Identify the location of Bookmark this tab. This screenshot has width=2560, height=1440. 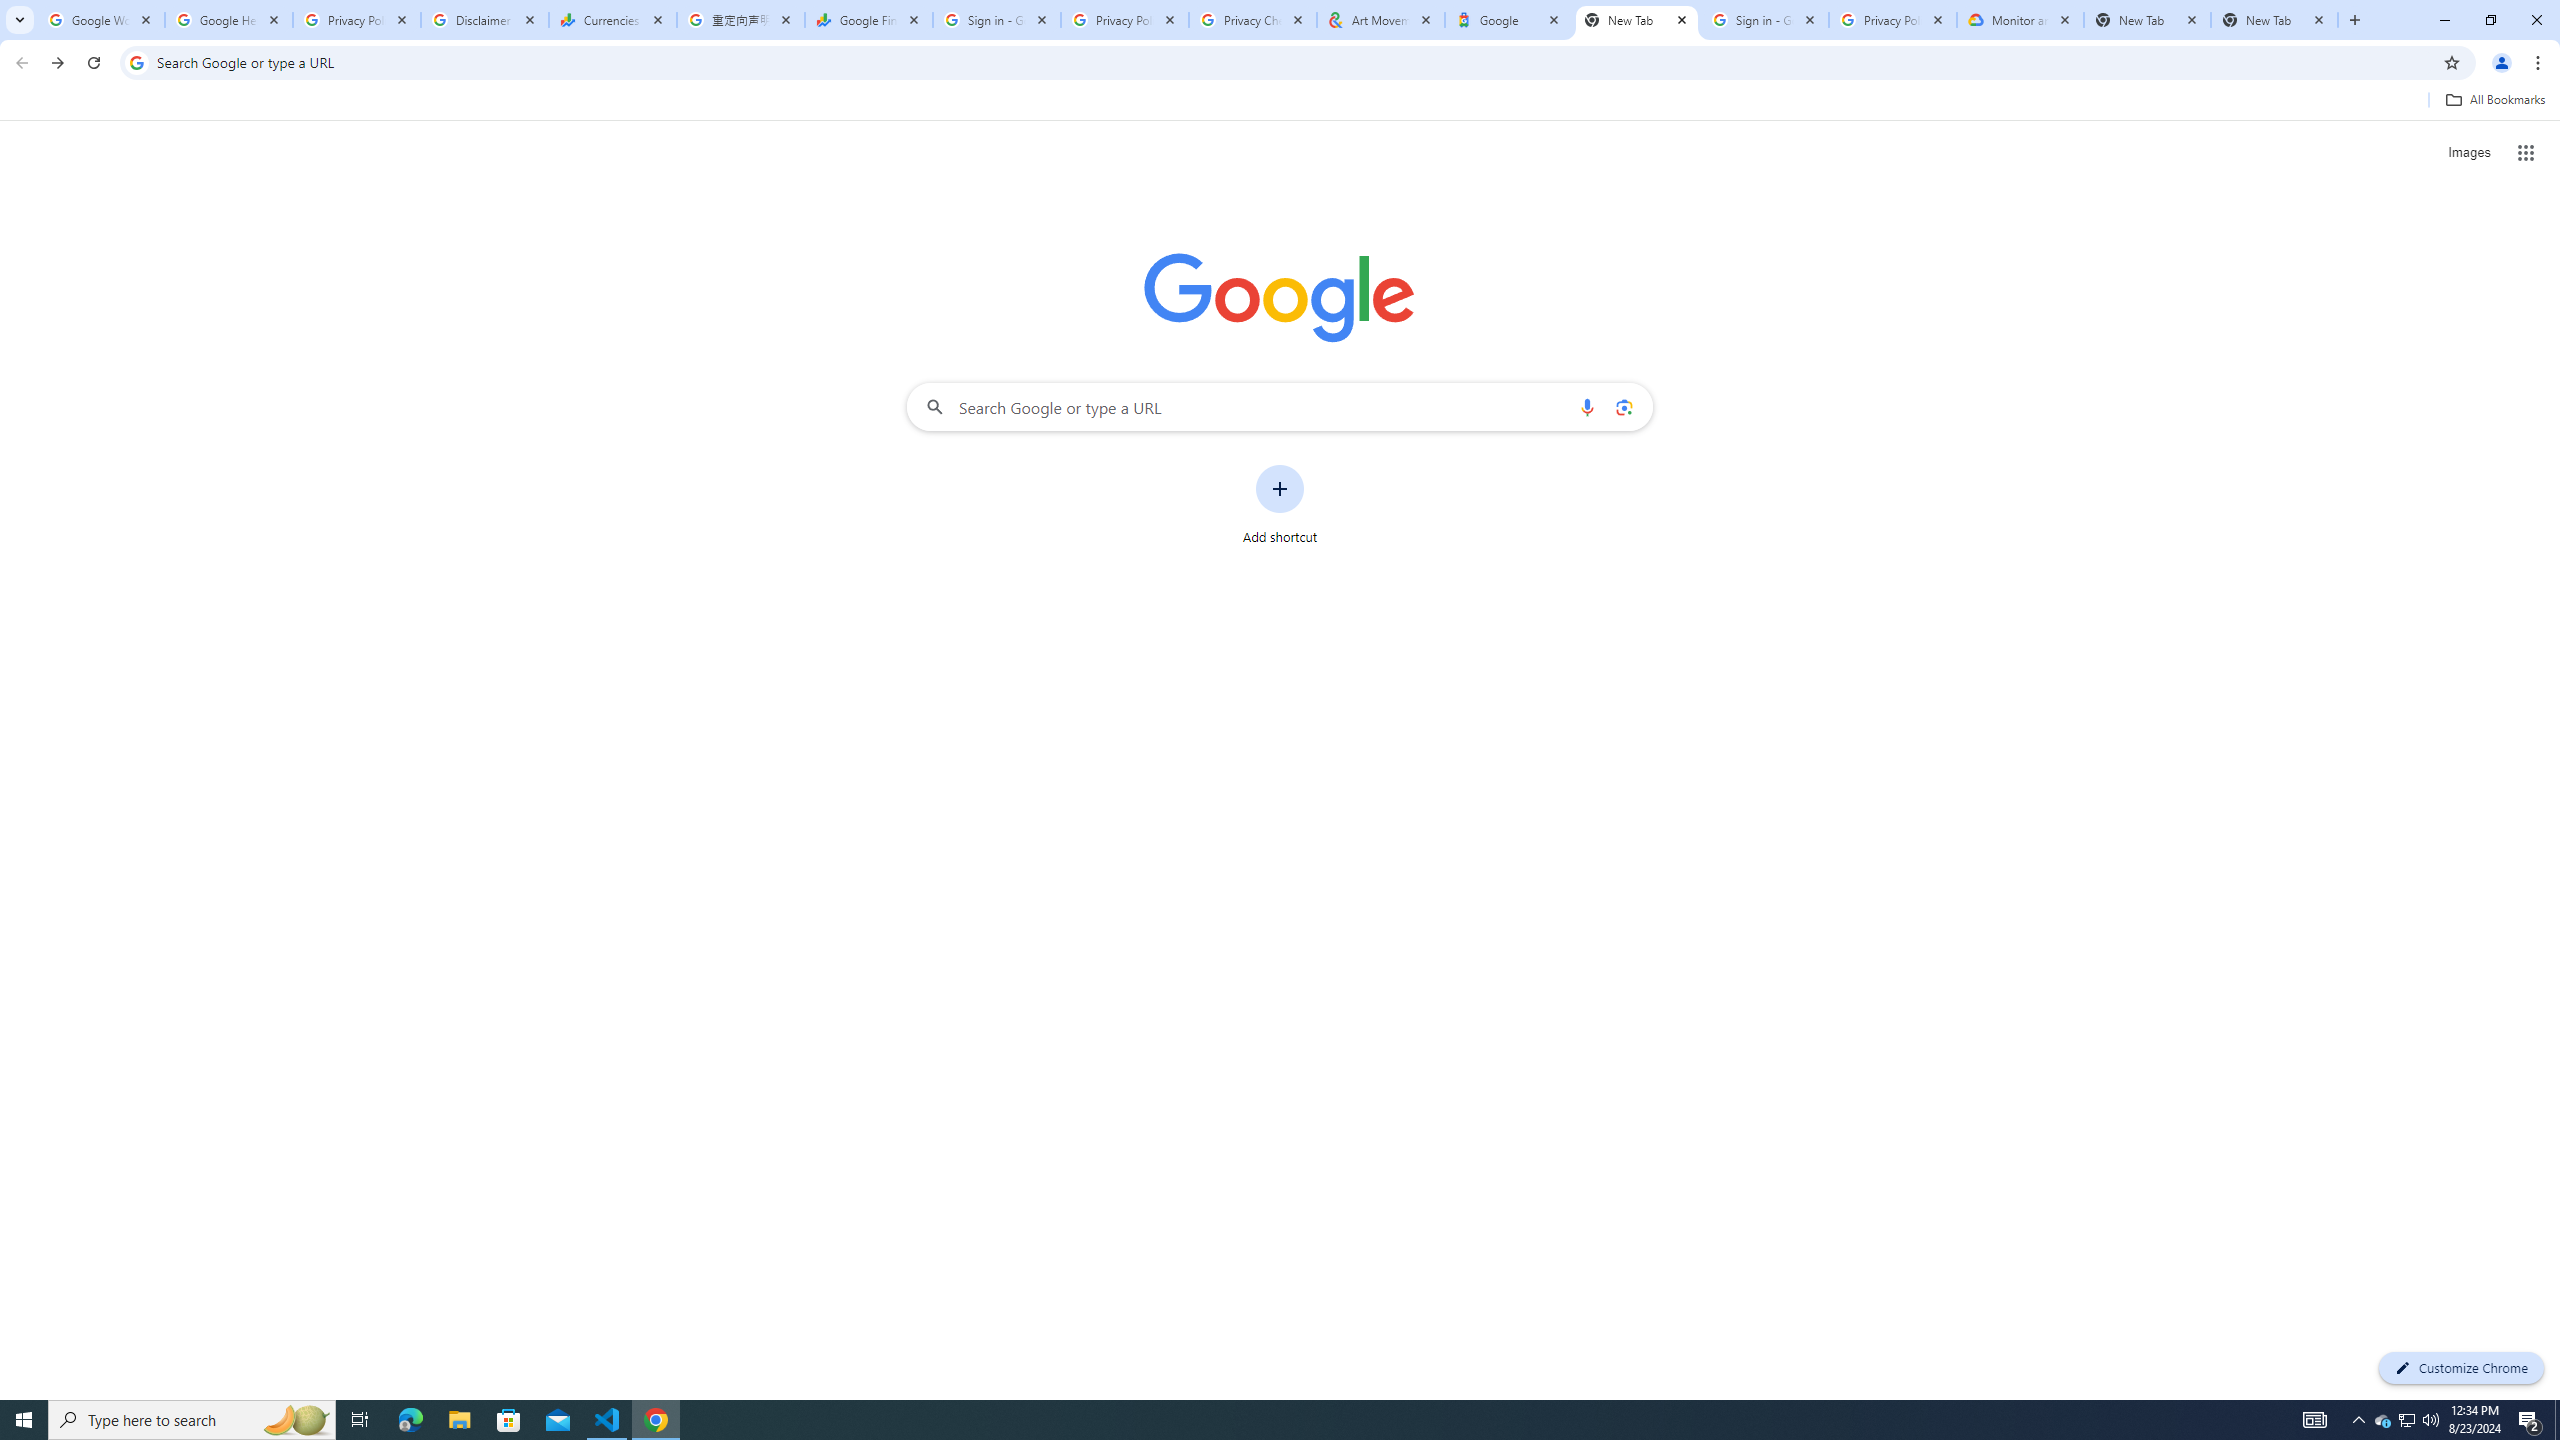
(2450, 62).